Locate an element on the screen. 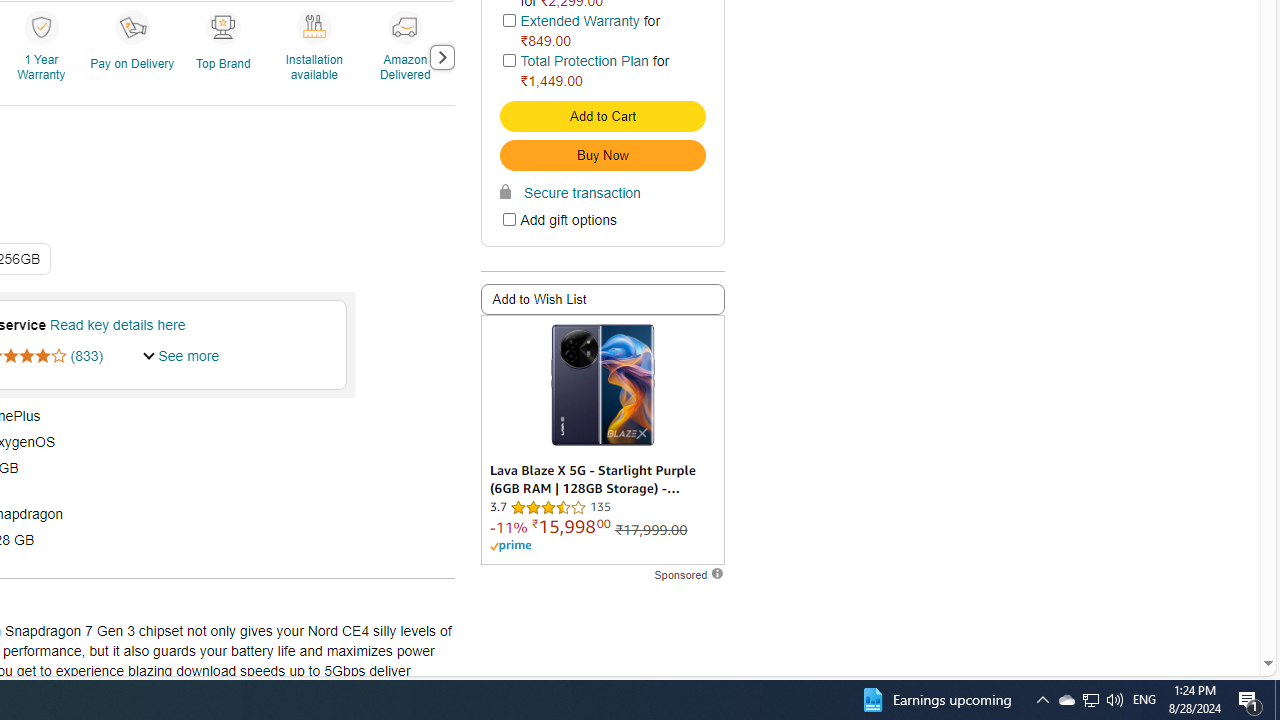 The image size is (1280, 720). Buy Now is located at coordinates (602, 155).